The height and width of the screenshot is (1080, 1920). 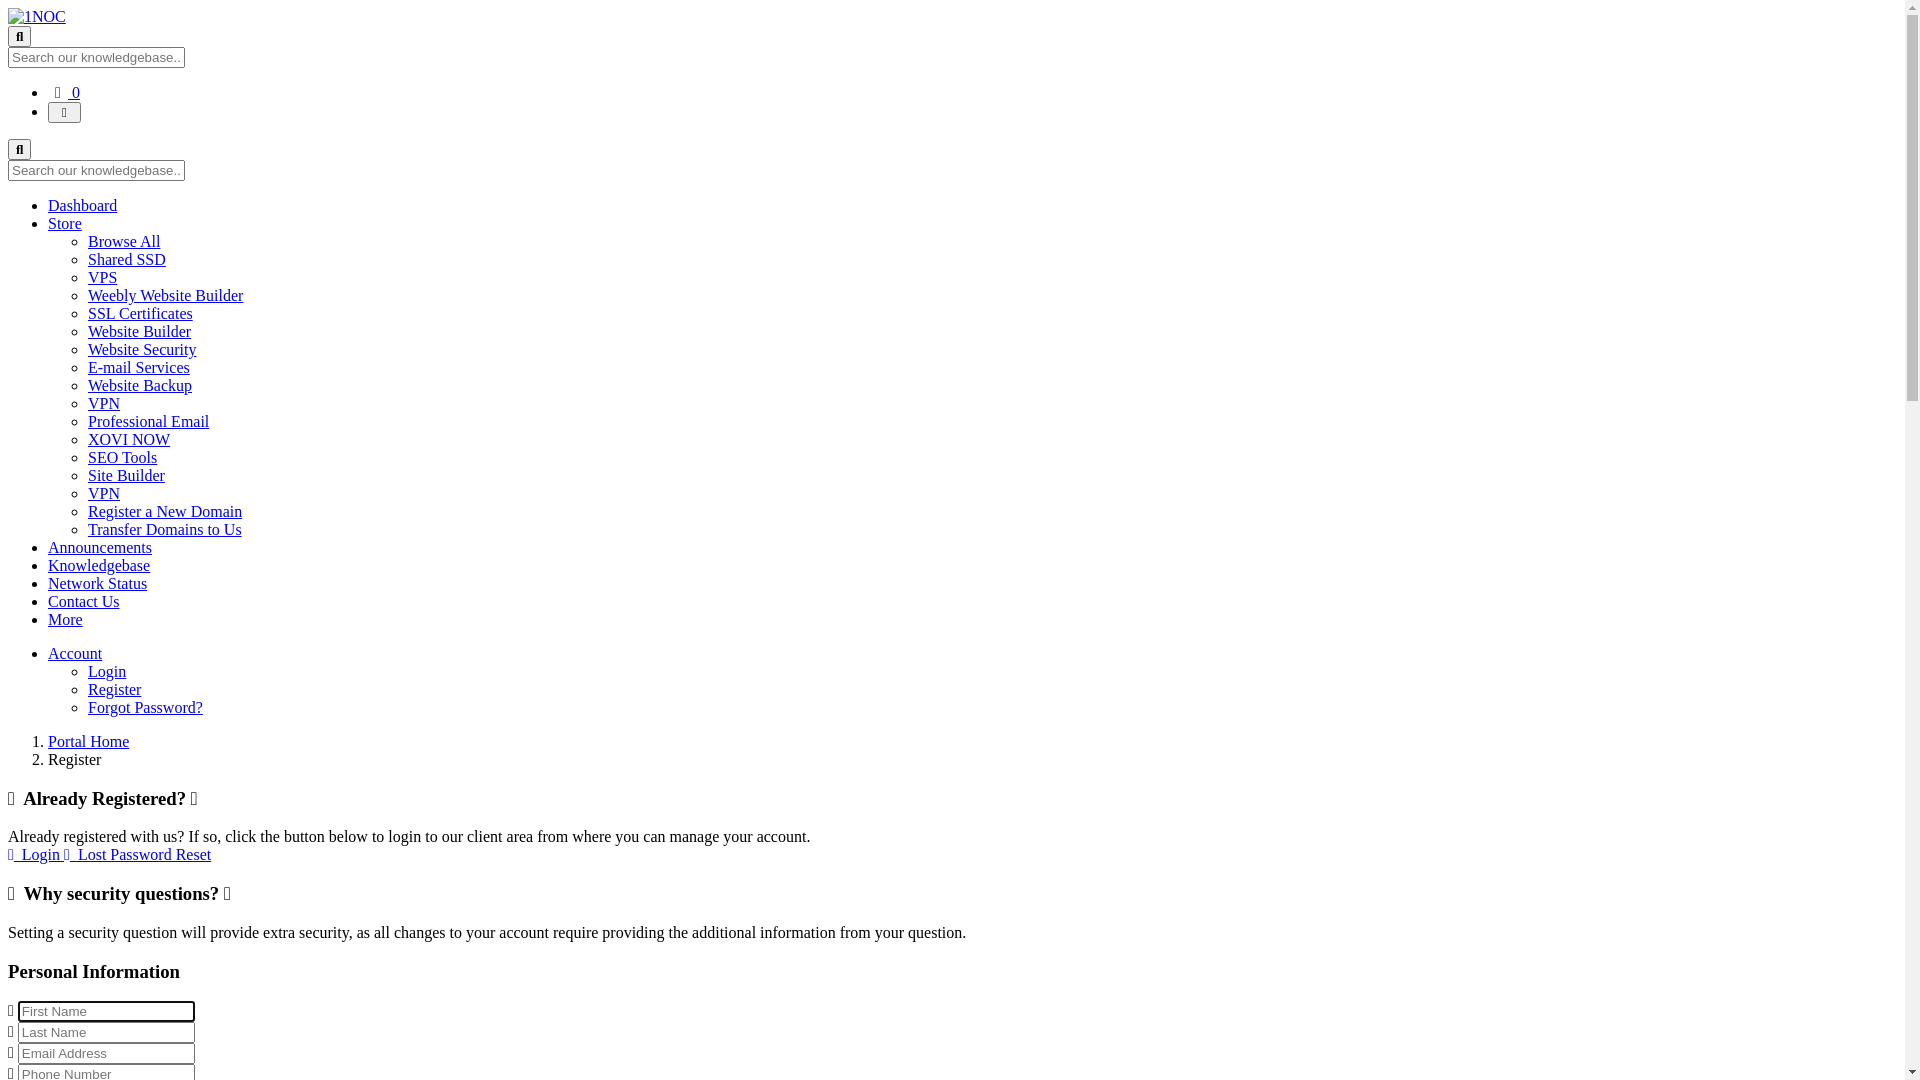 What do you see at coordinates (126, 476) in the screenshot?
I see `Site Builder` at bounding box center [126, 476].